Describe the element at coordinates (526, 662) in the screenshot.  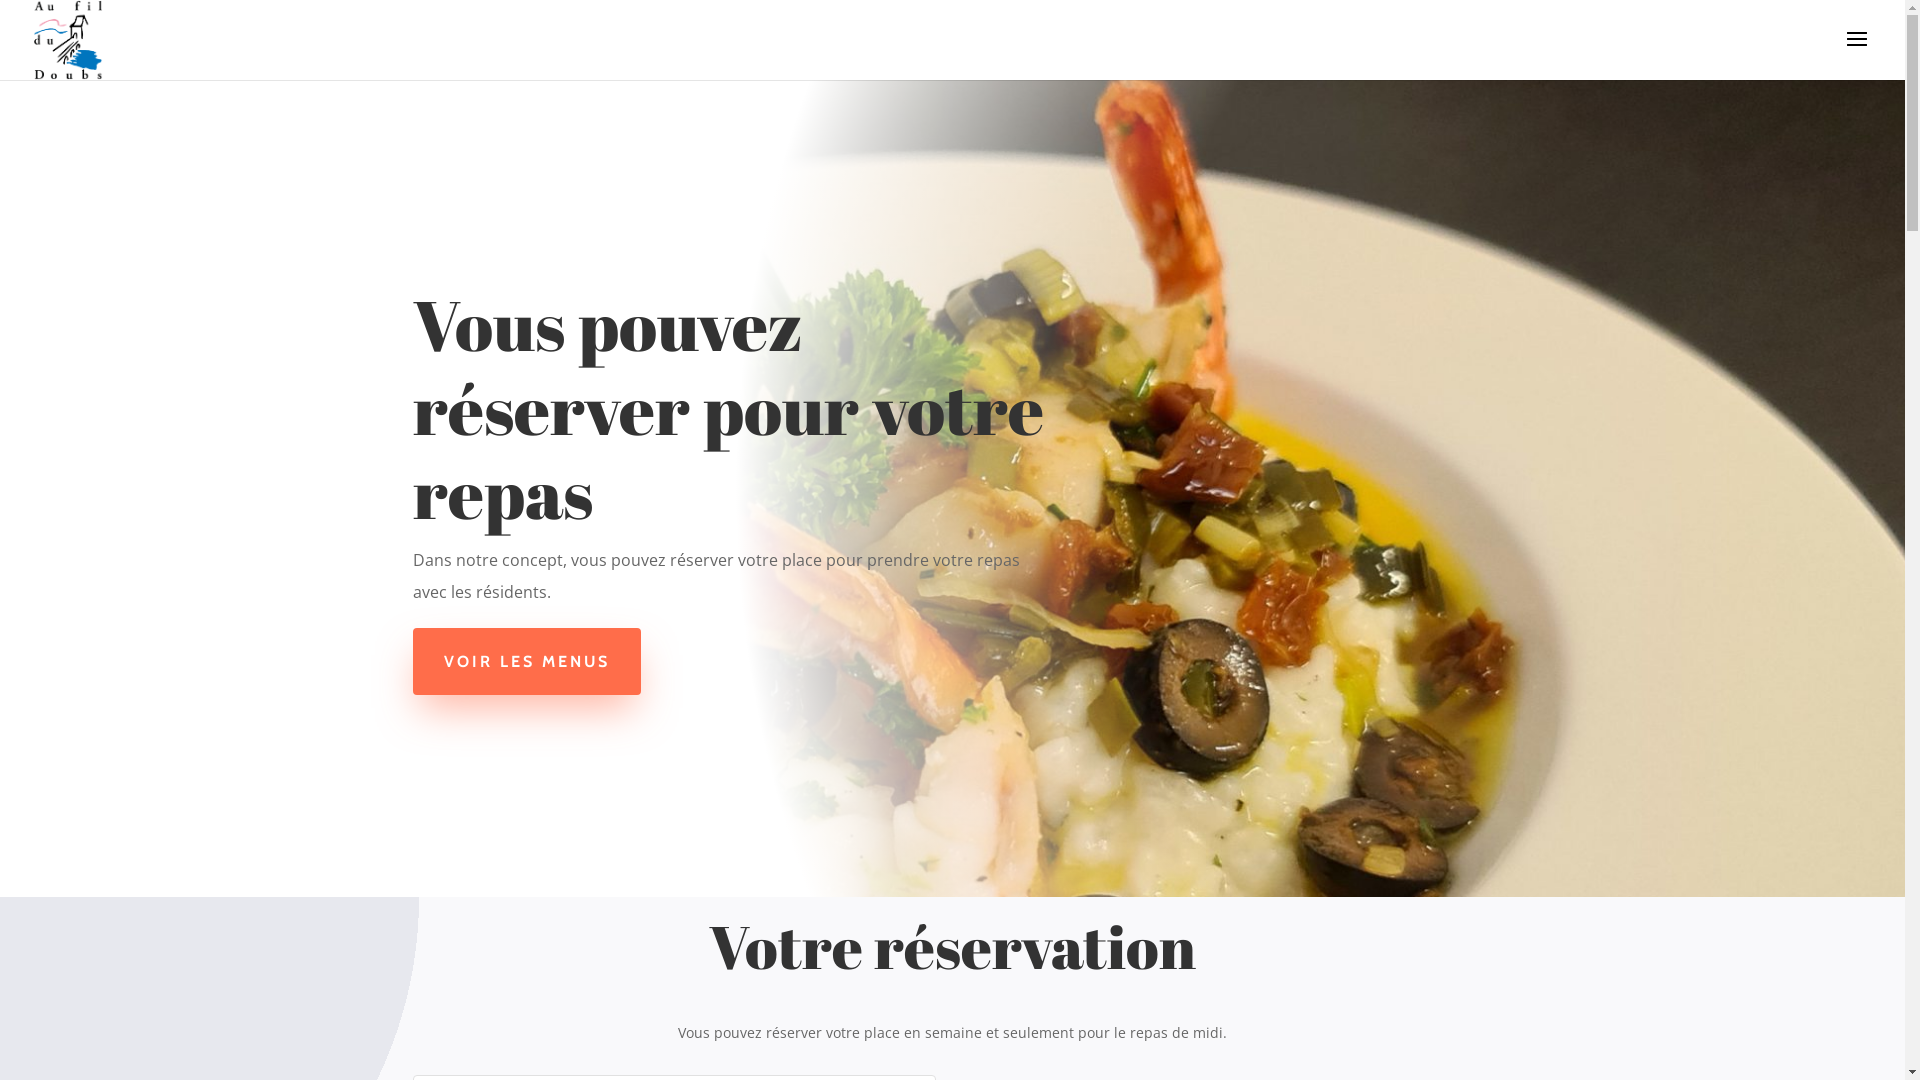
I see `VOIR LES MENUS` at that location.